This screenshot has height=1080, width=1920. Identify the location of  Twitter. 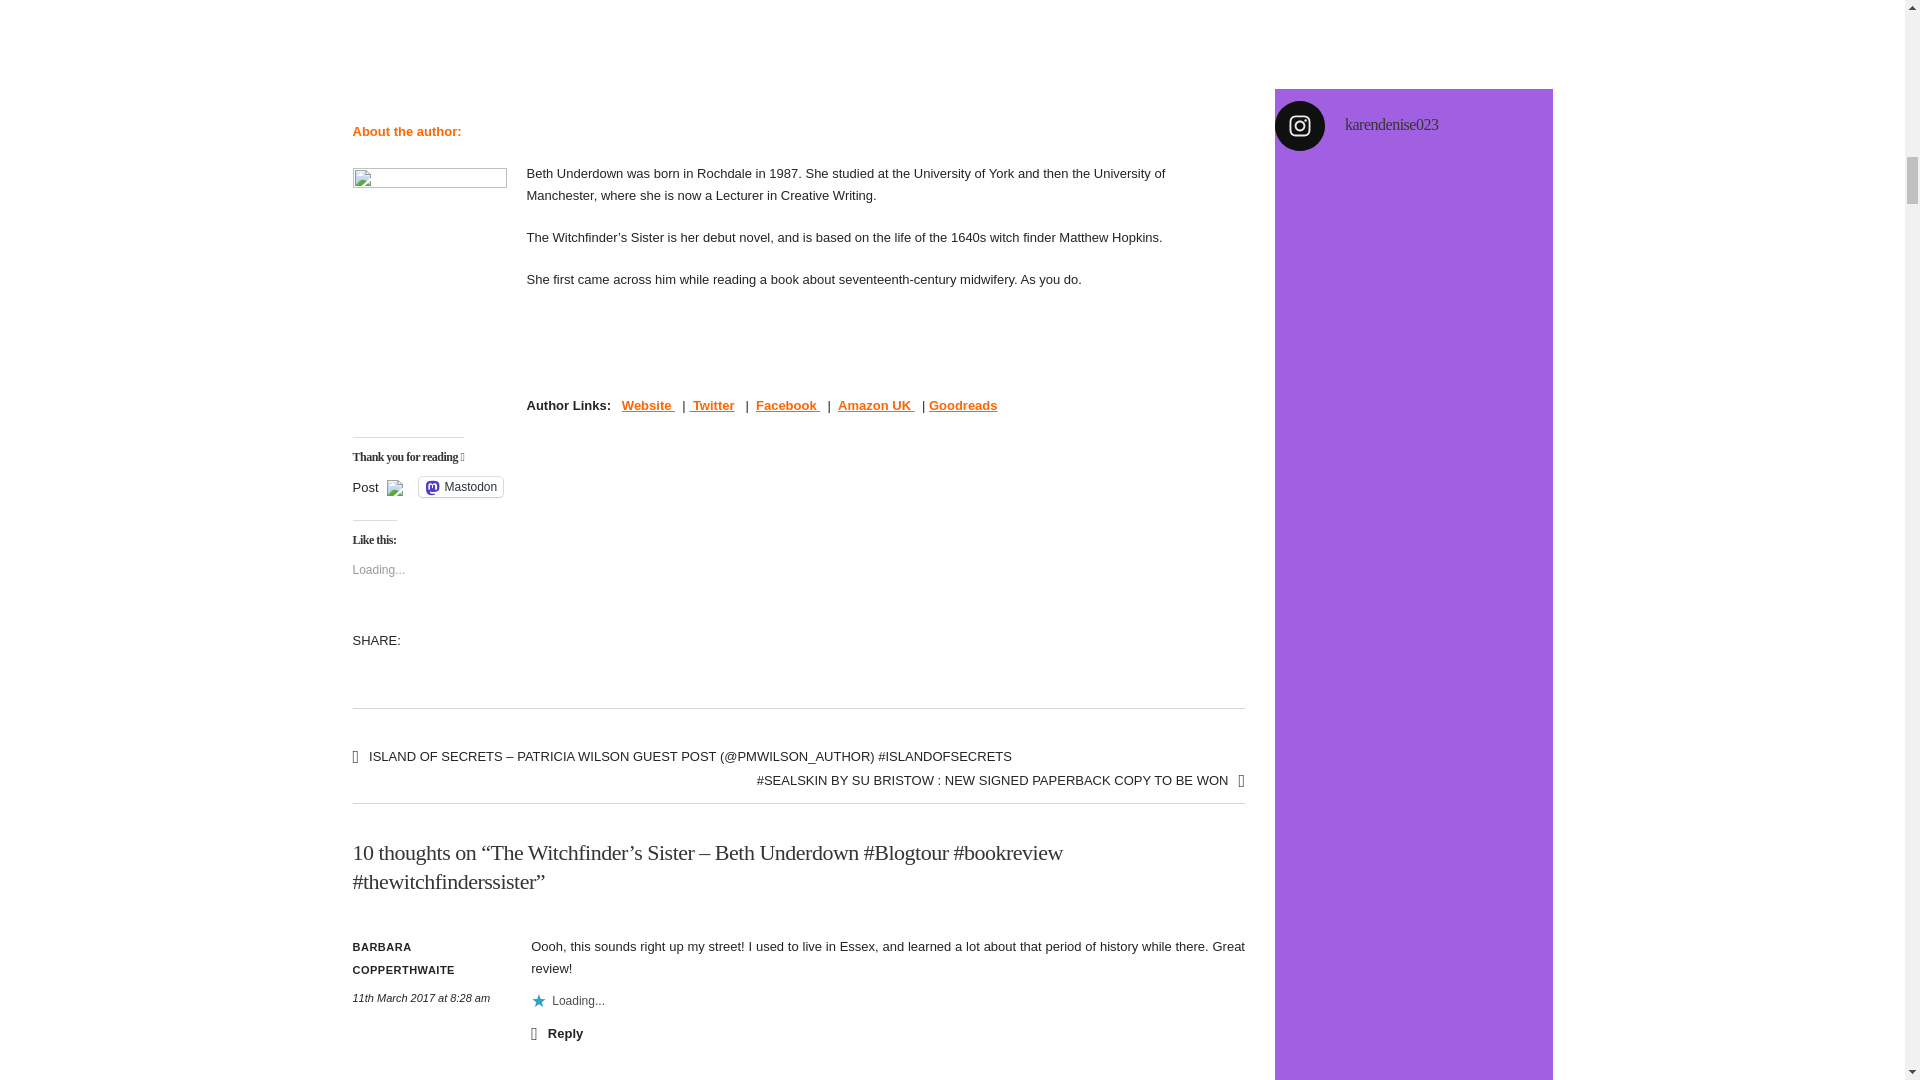
(711, 405).